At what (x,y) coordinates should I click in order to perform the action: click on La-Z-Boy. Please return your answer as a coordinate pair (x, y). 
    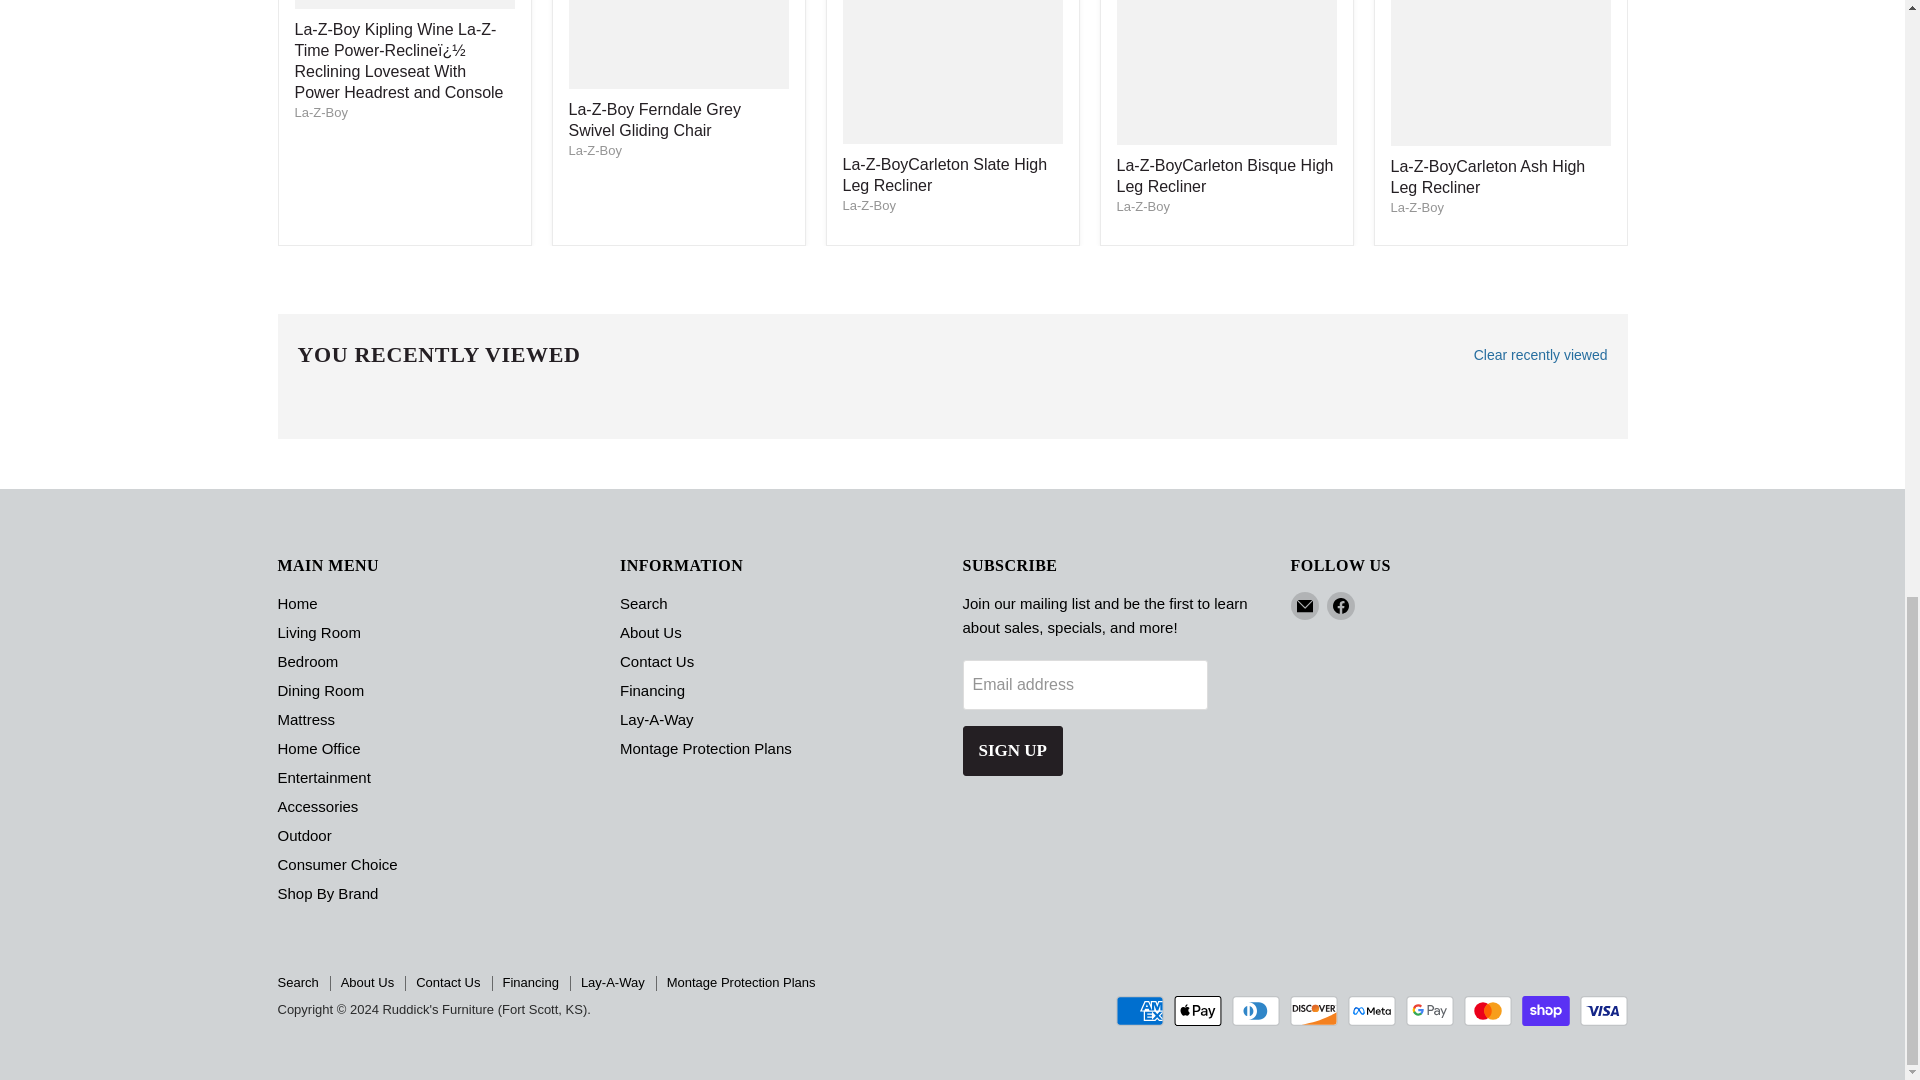
    Looking at the image, I should click on (320, 112).